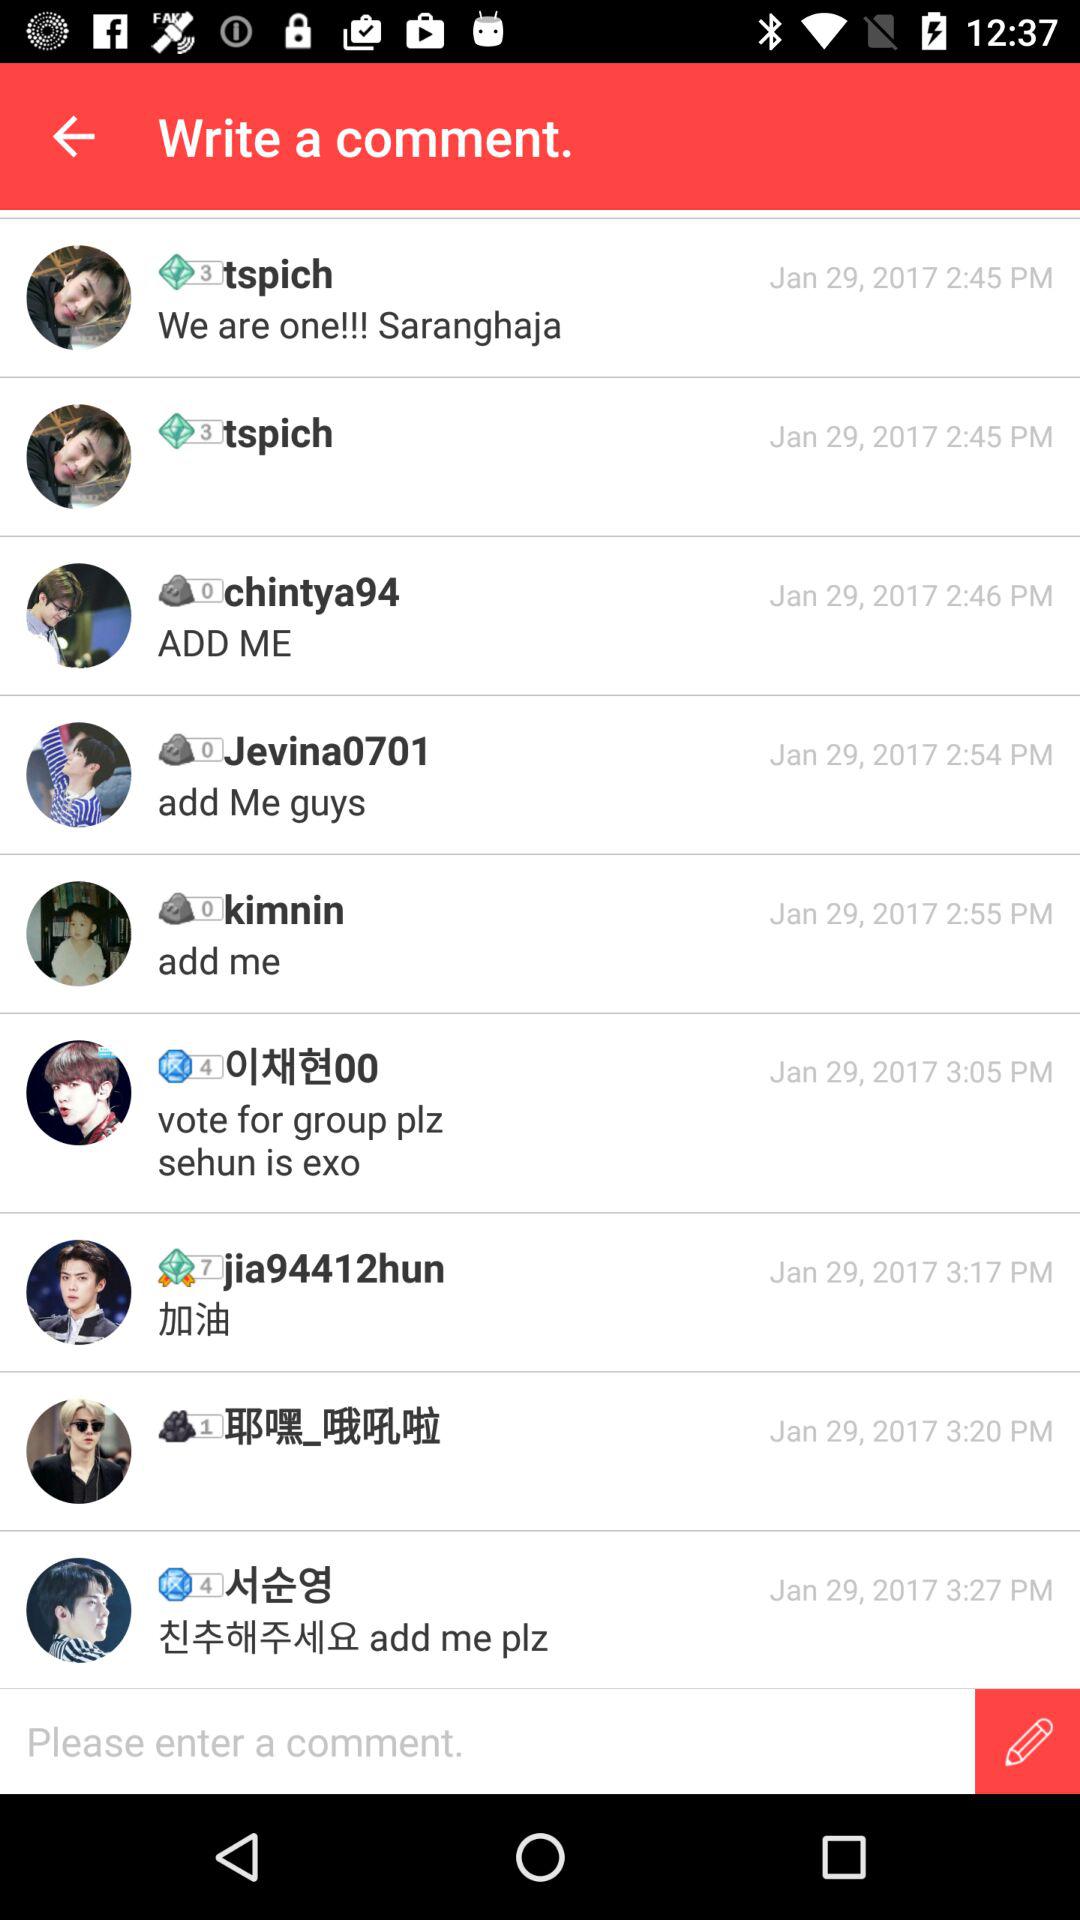  I want to click on select profile, so click(78, 1292).